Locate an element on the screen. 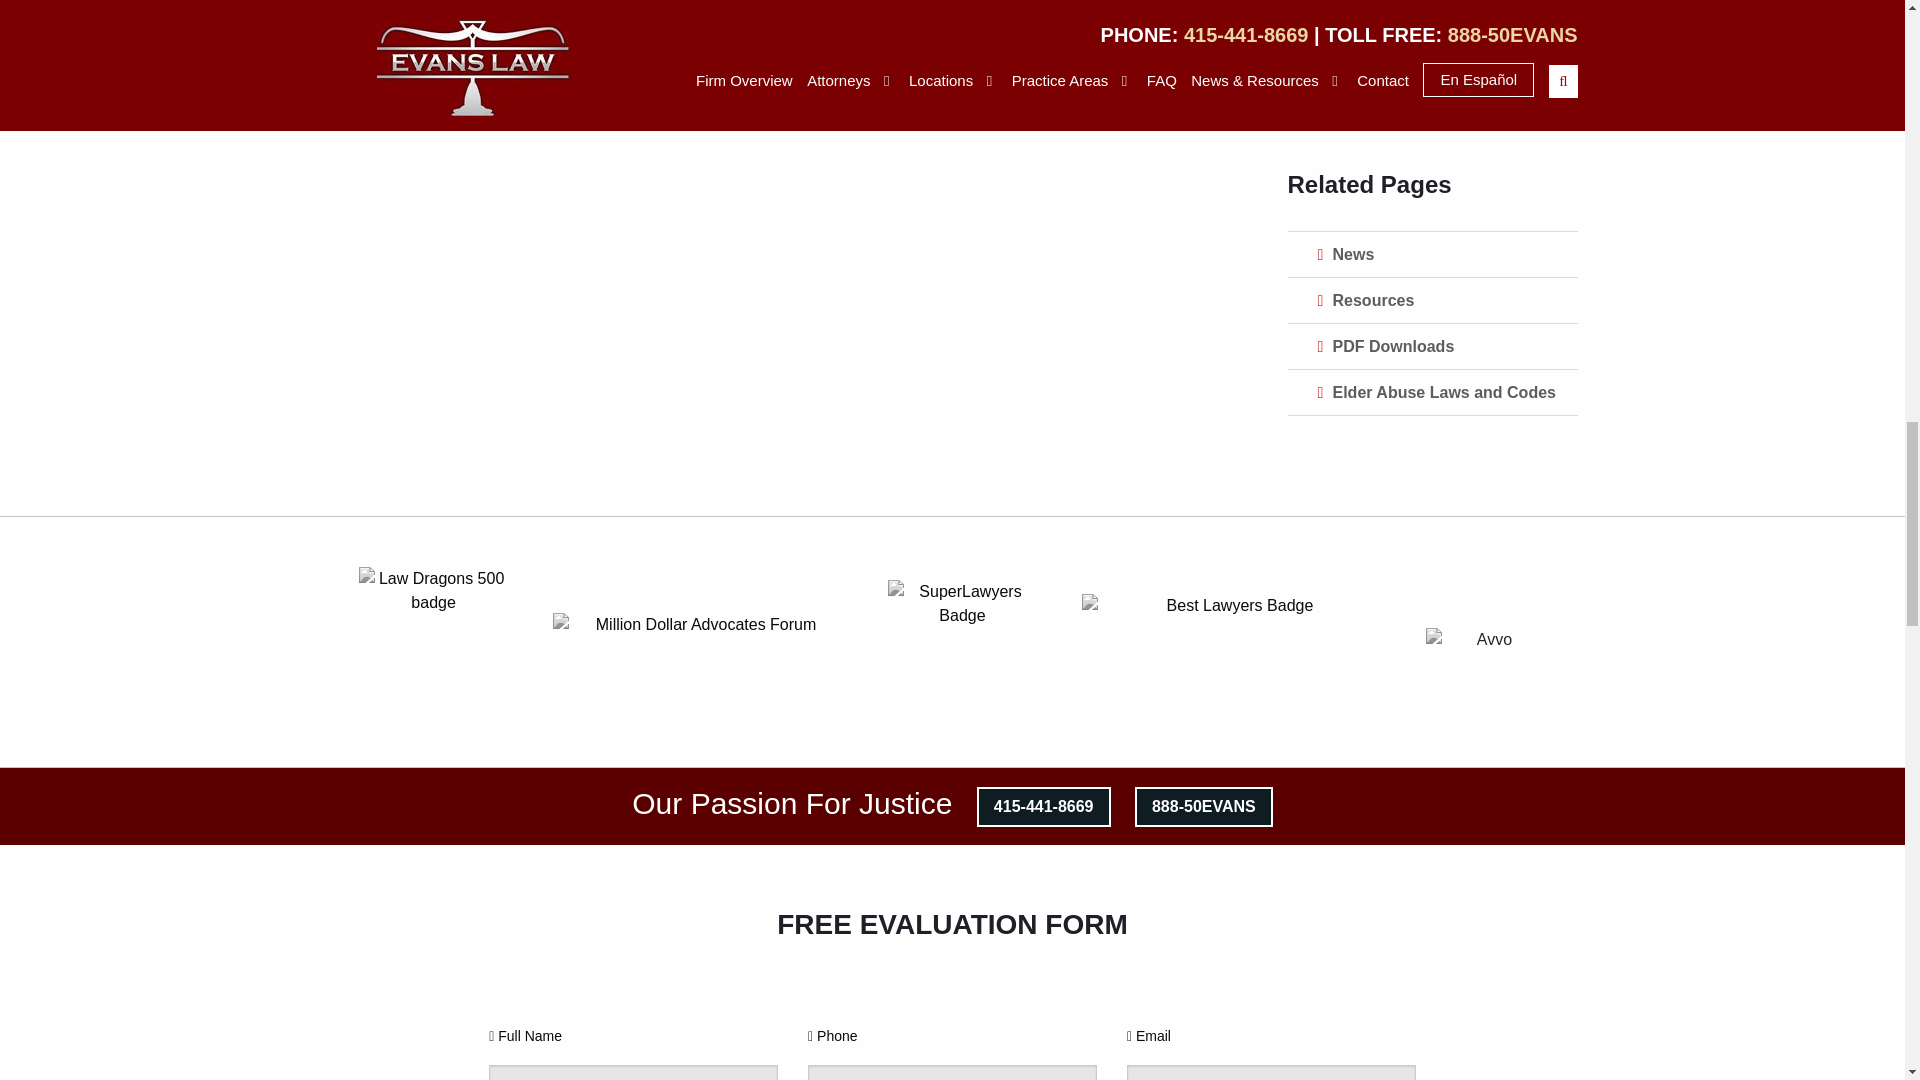  Year 2011 archives is located at coordinates (1433, 124).